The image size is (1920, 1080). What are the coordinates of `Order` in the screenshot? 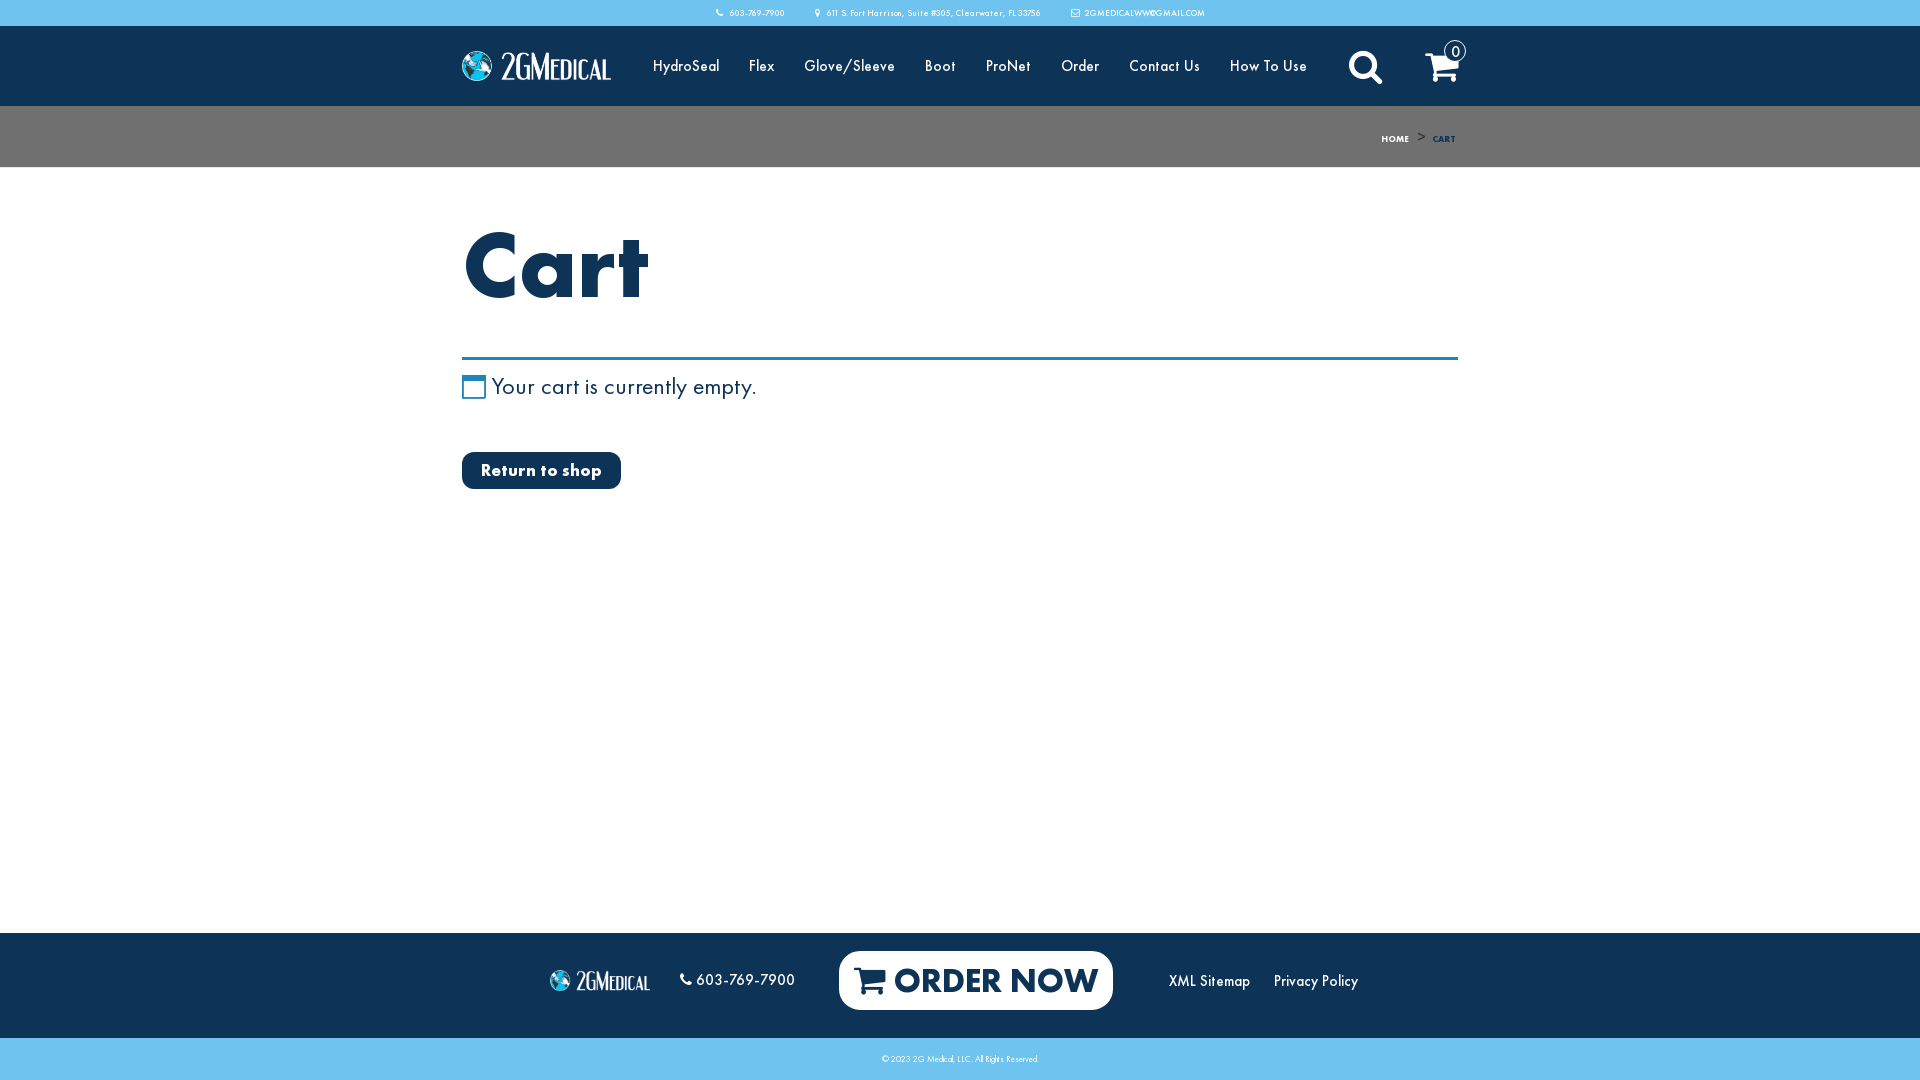 It's located at (1080, 66).